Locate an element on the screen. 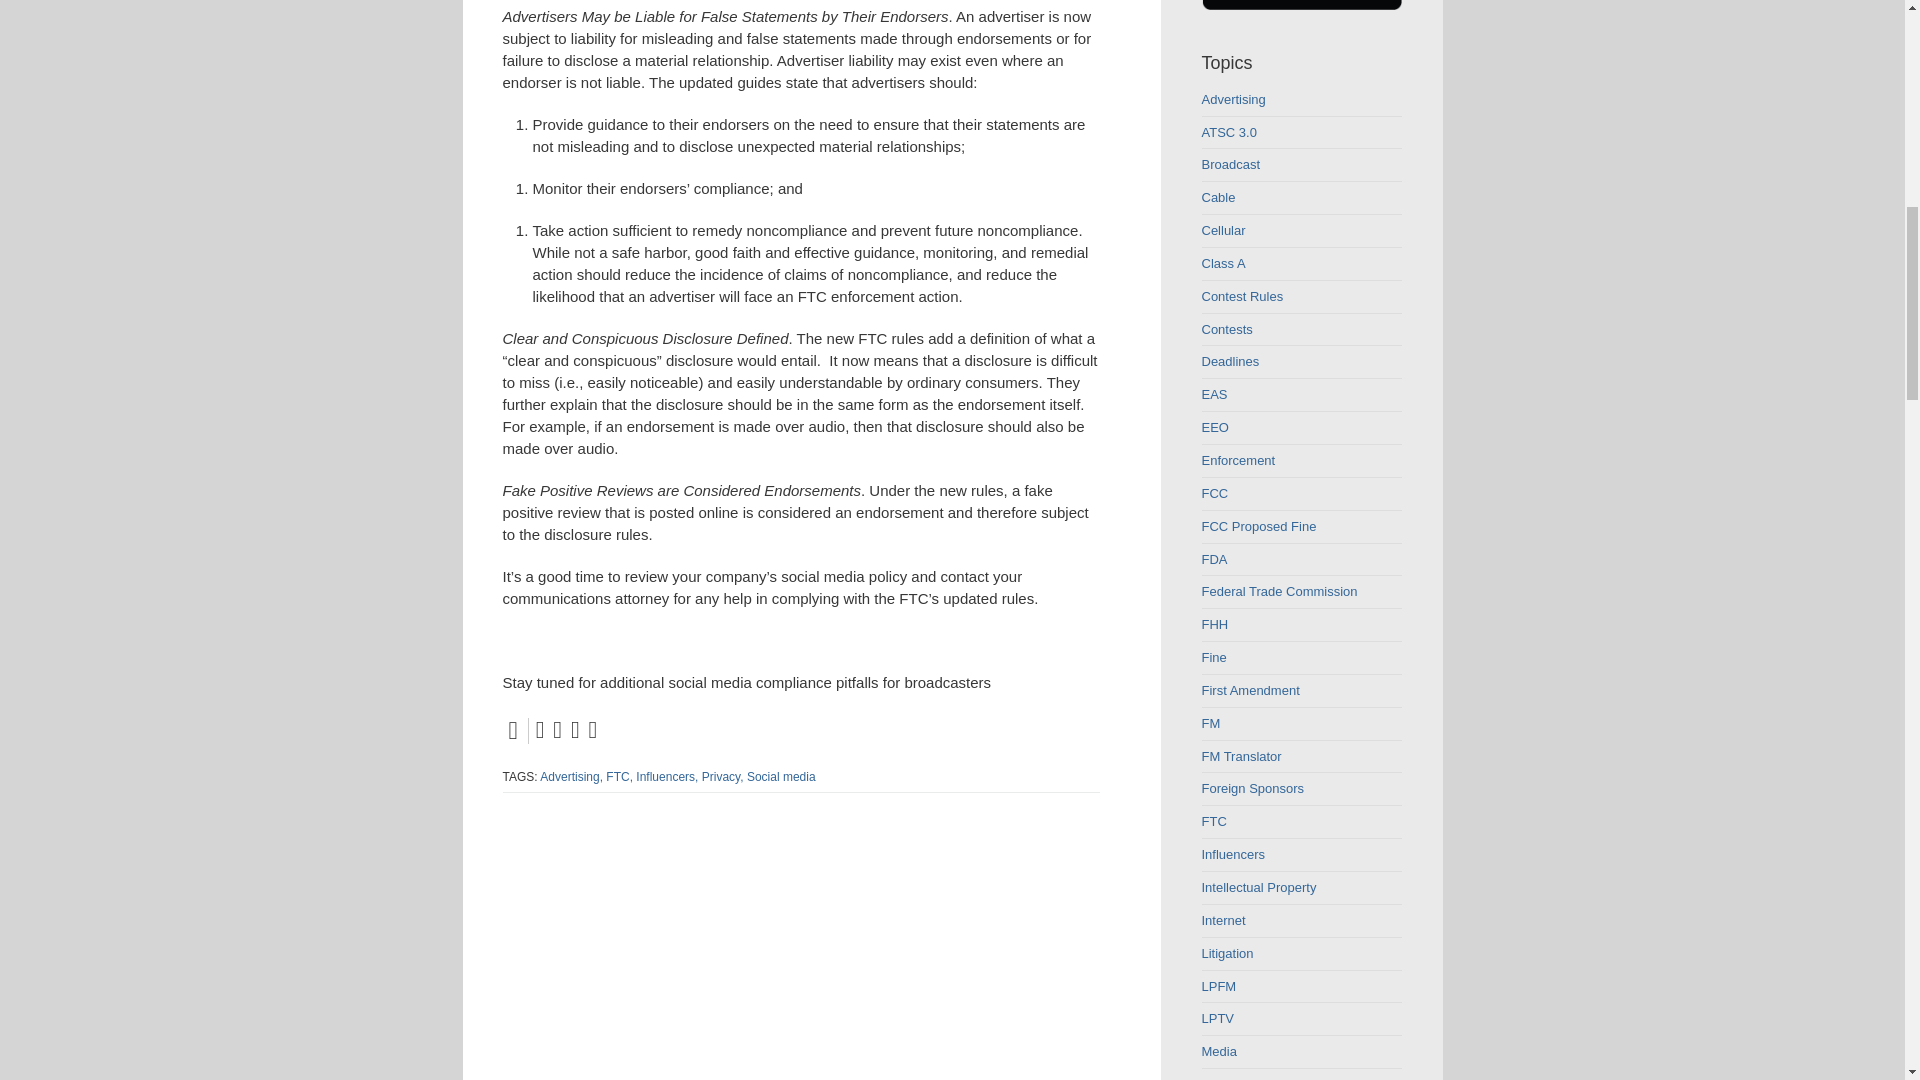  Social media is located at coordinates (781, 777).